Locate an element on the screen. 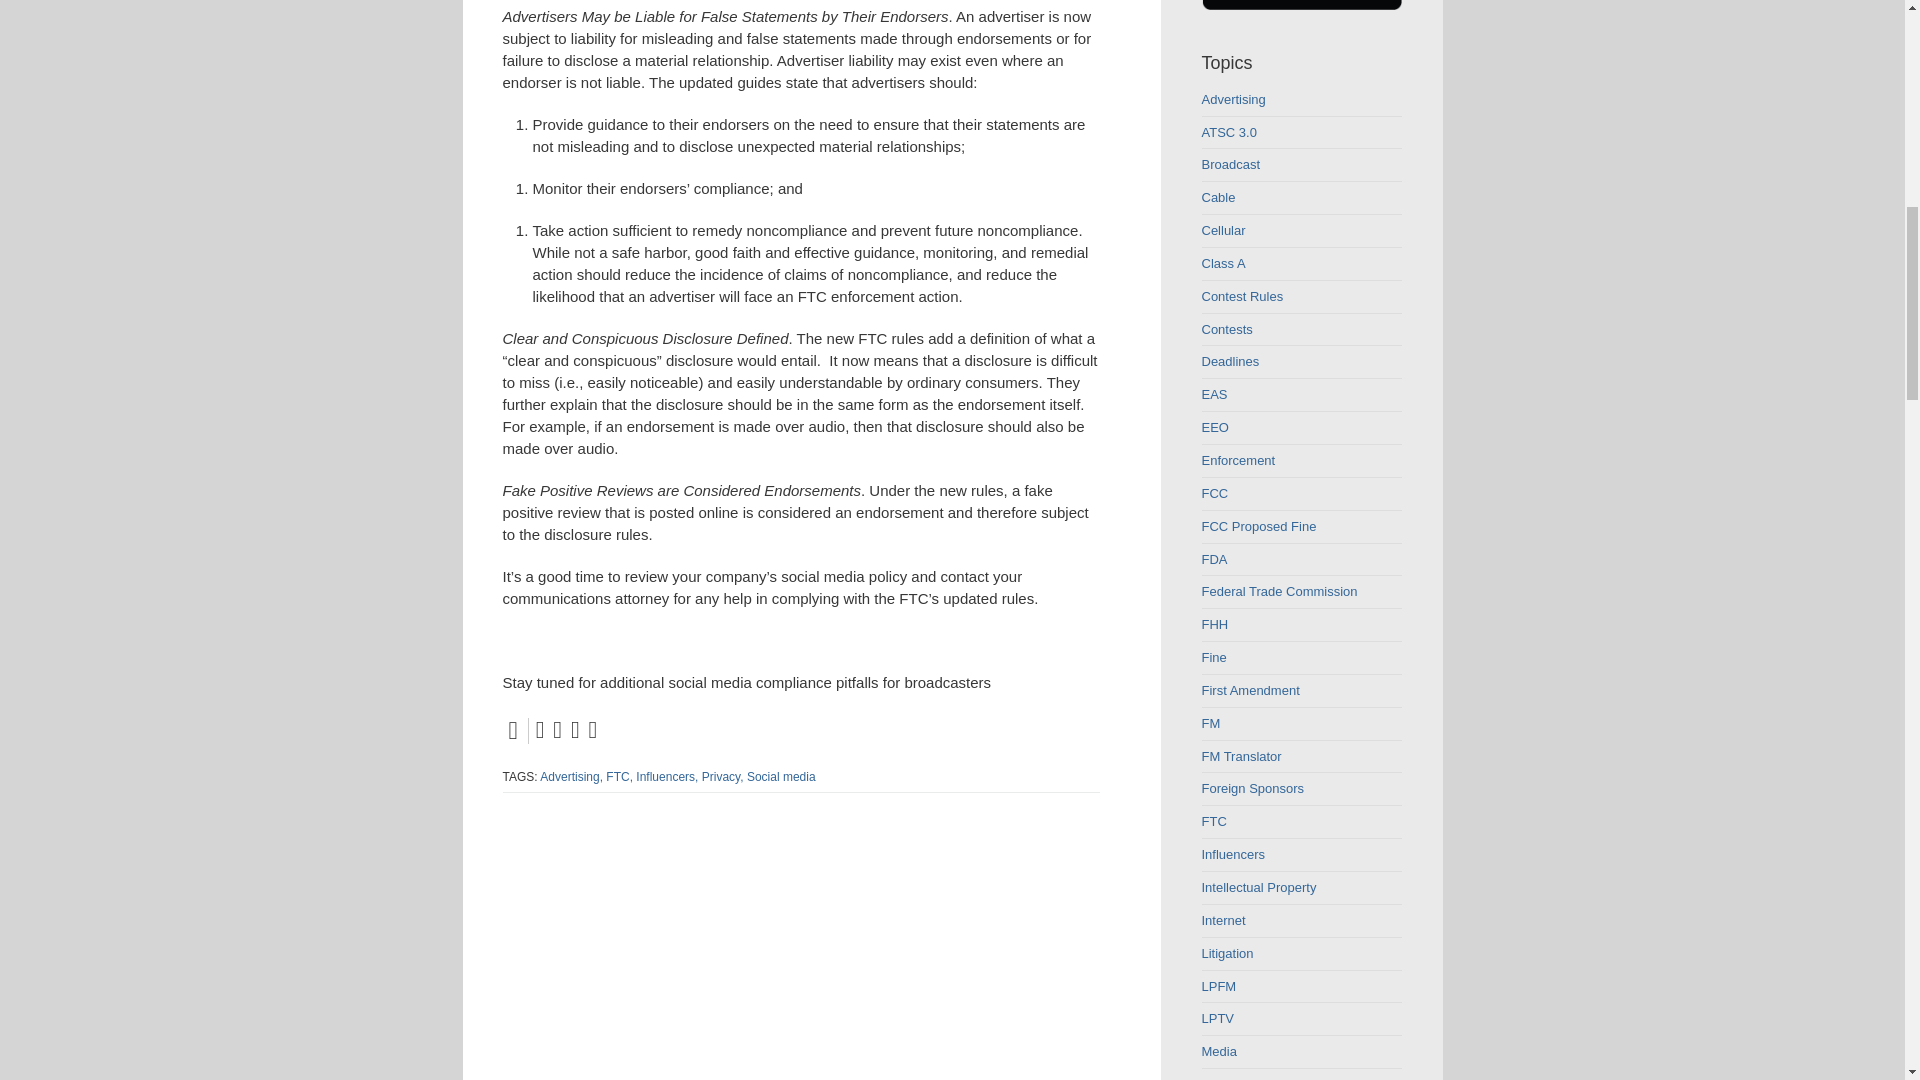  Social media is located at coordinates (781, 777).